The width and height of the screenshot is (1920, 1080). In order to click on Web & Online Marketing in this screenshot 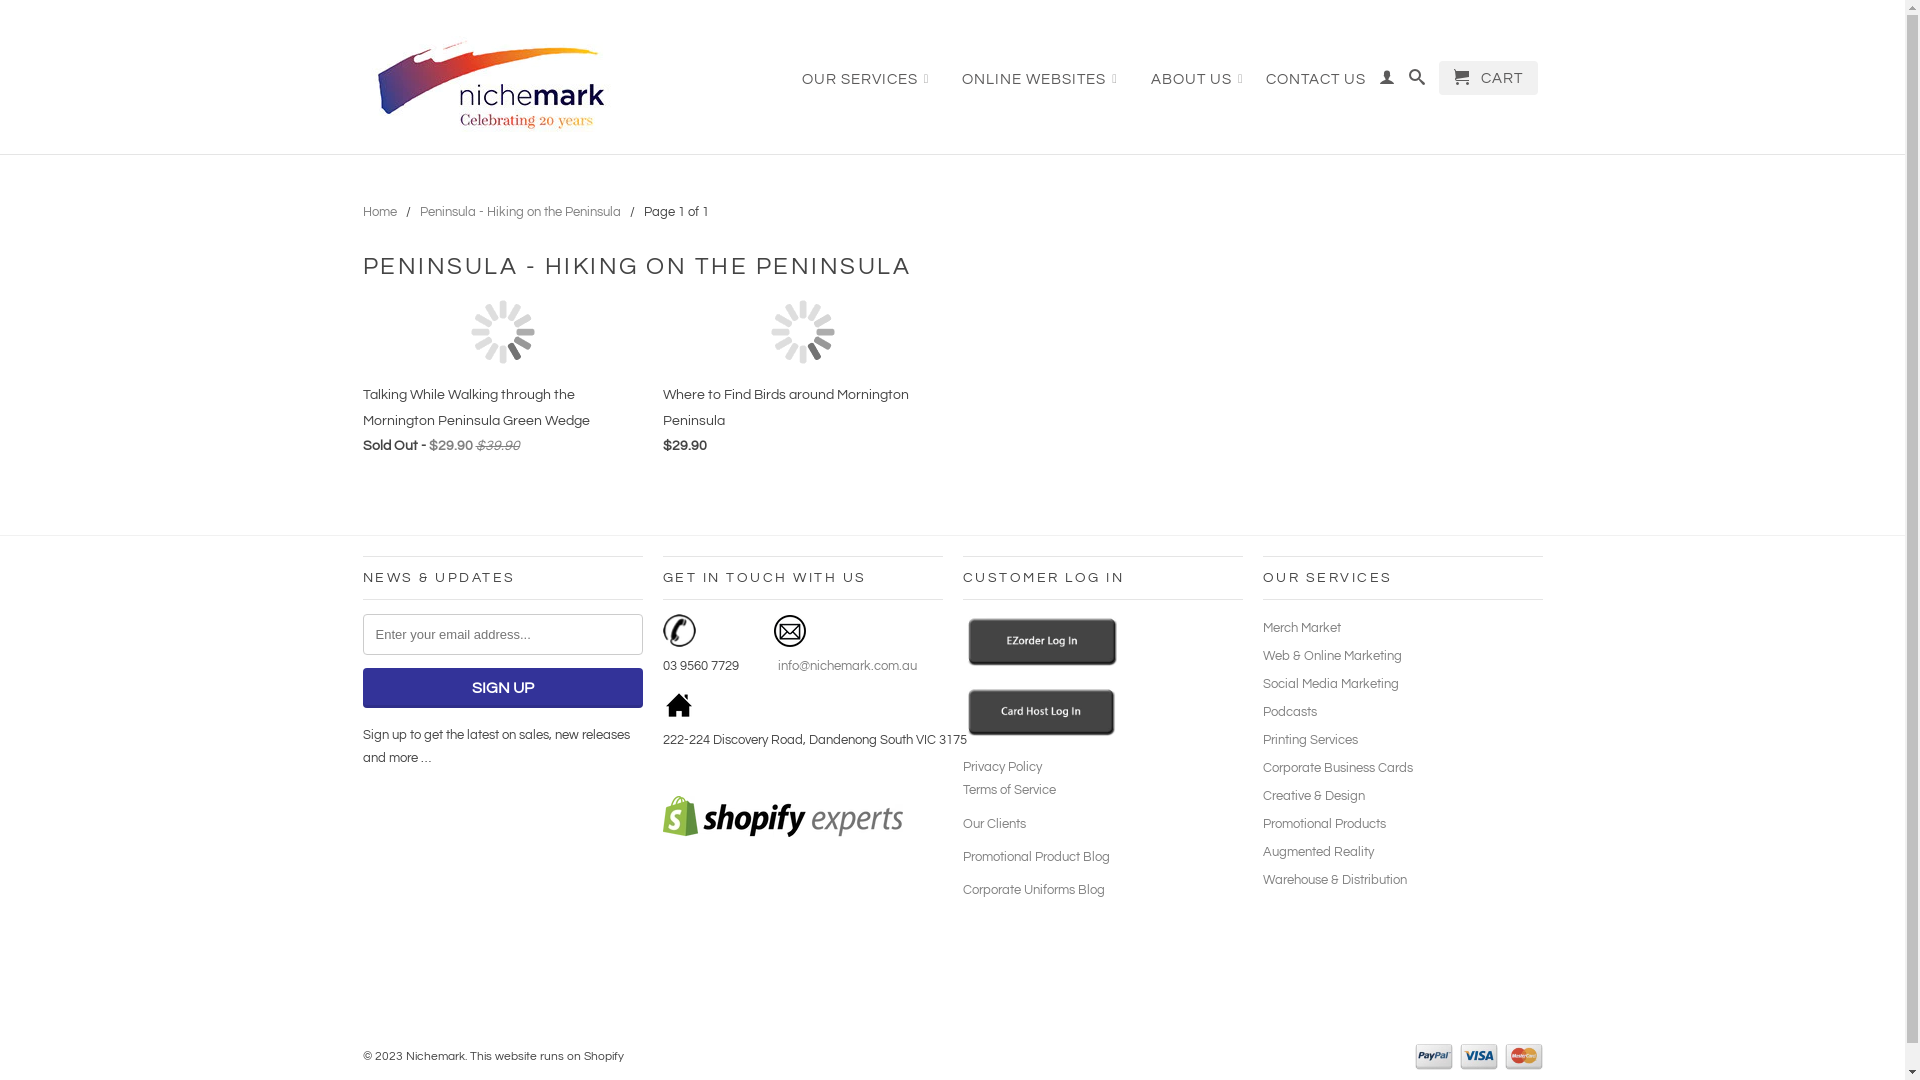, I will do `click(1332, 656)`.